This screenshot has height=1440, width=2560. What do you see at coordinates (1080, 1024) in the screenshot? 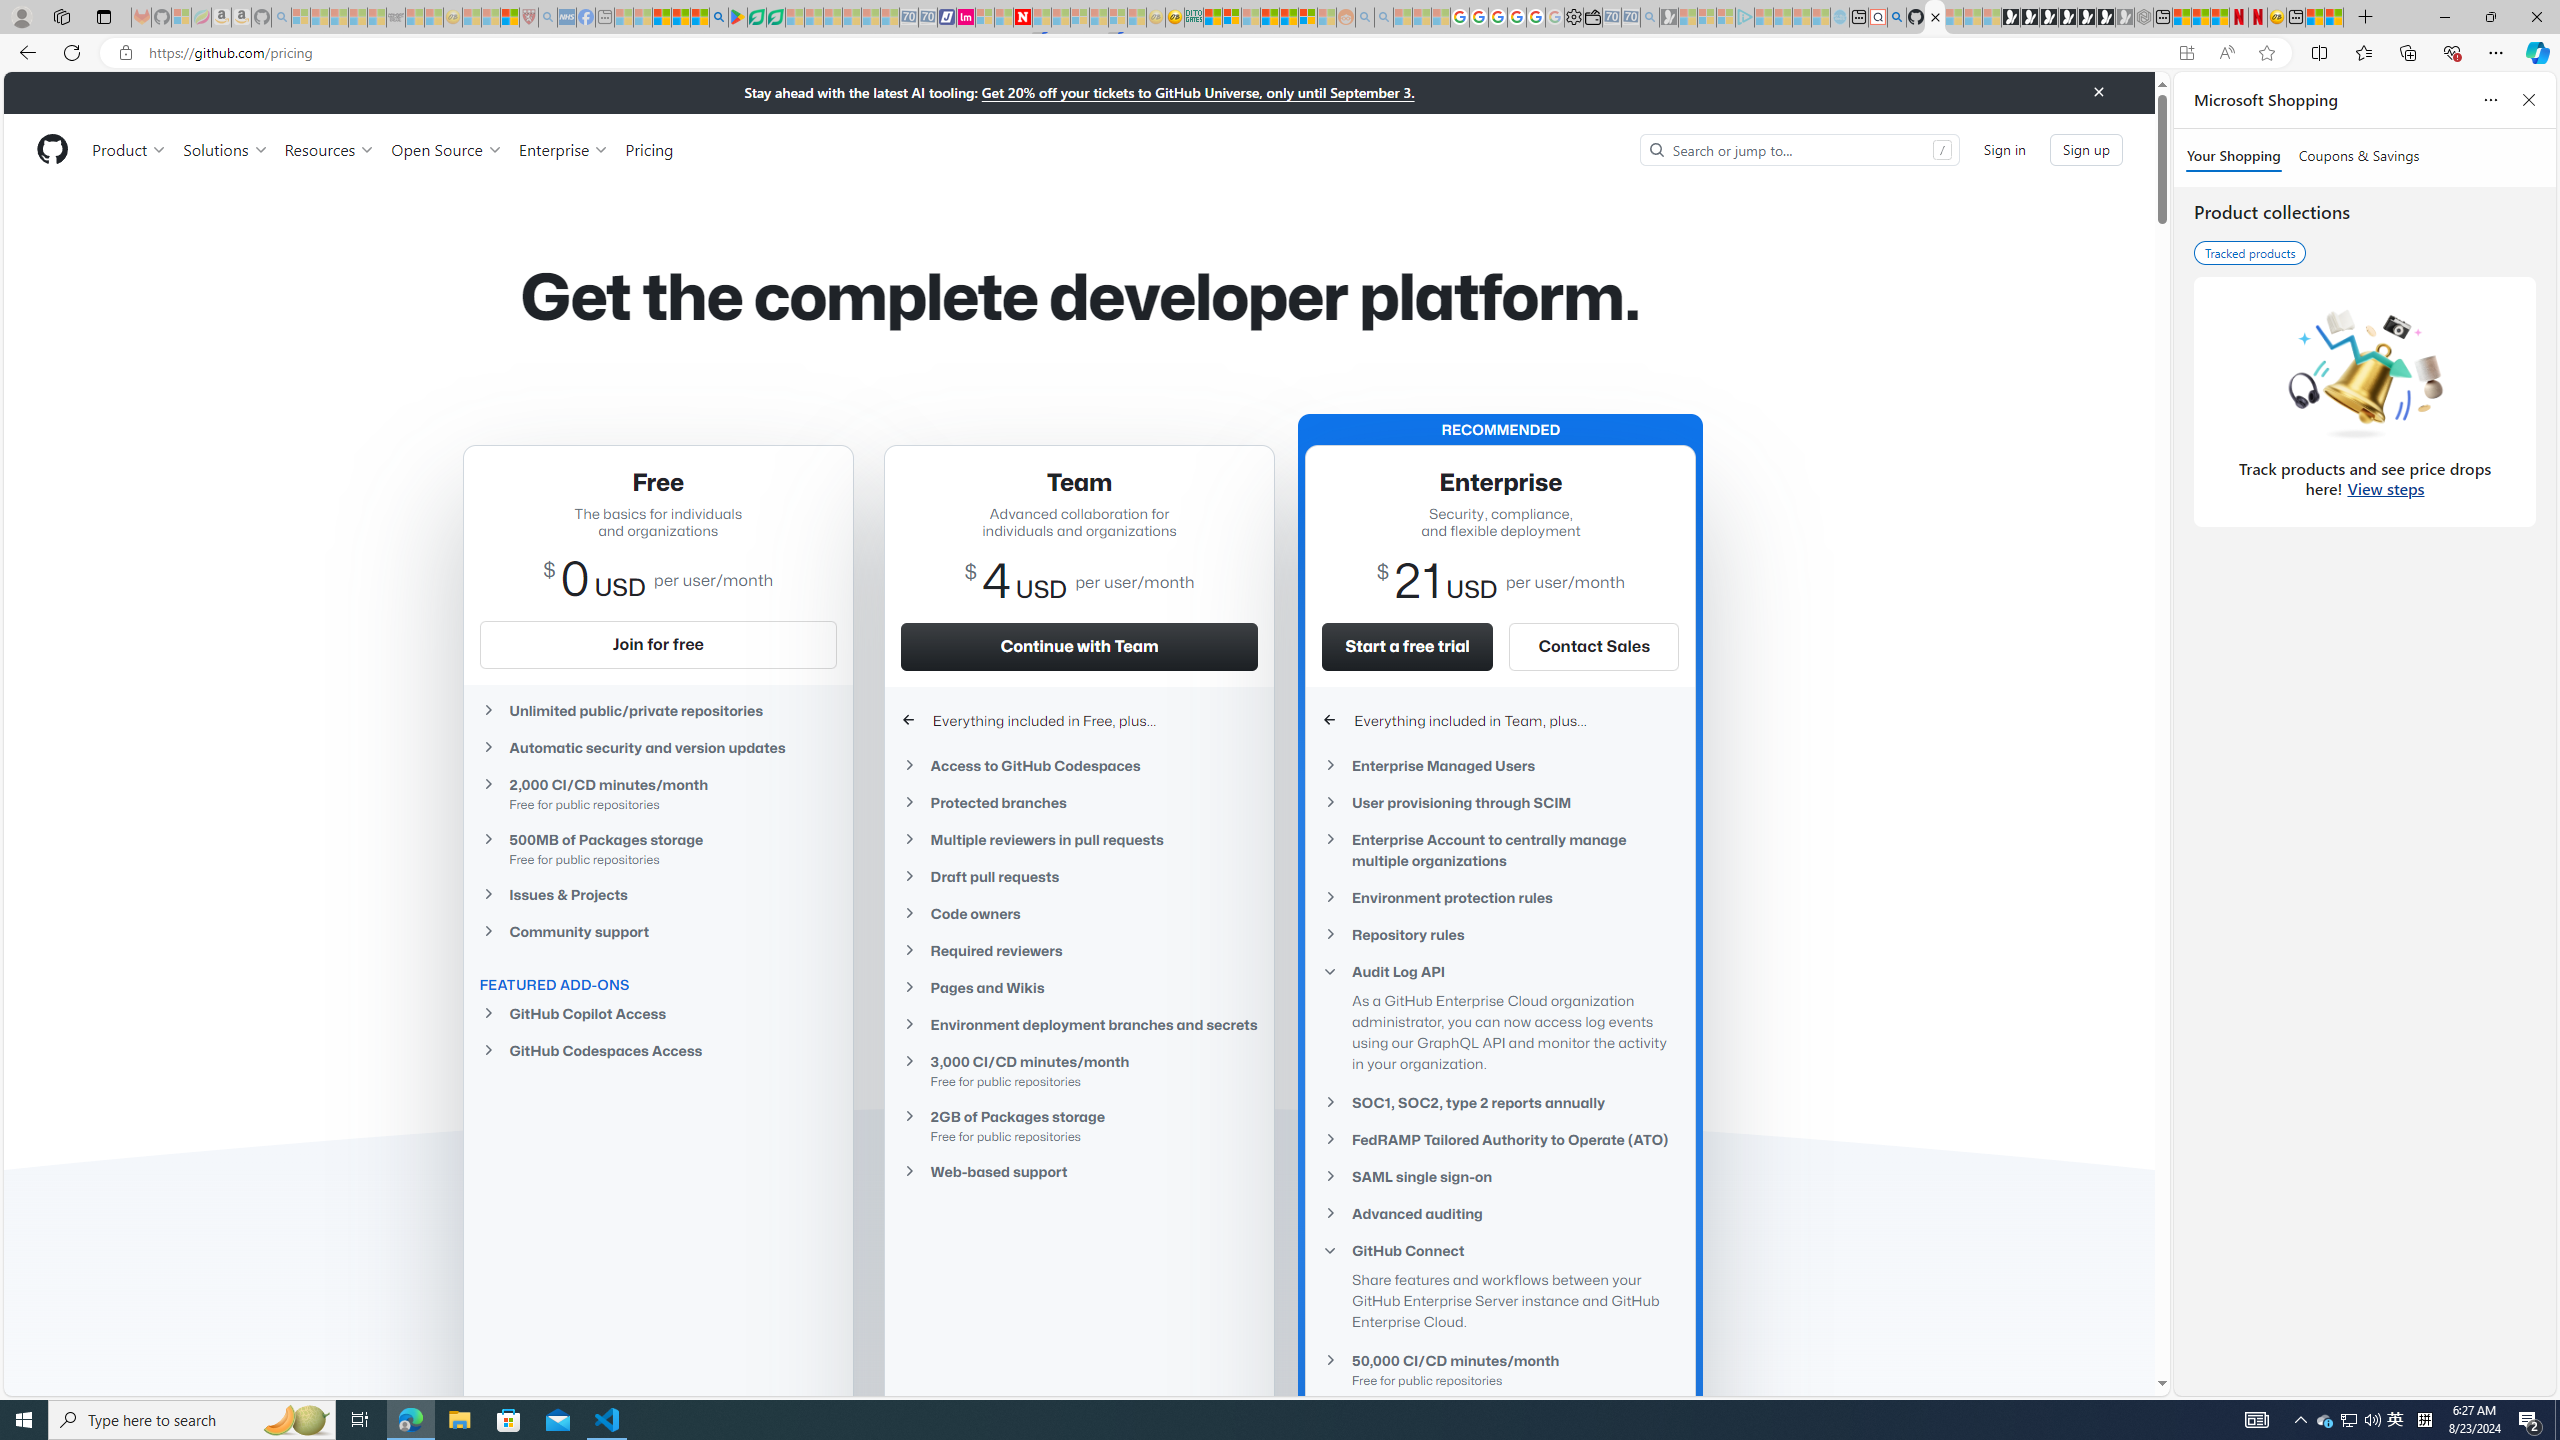
I see `Environment deployment branches and secrets` at bounding box center [1080, 1024].